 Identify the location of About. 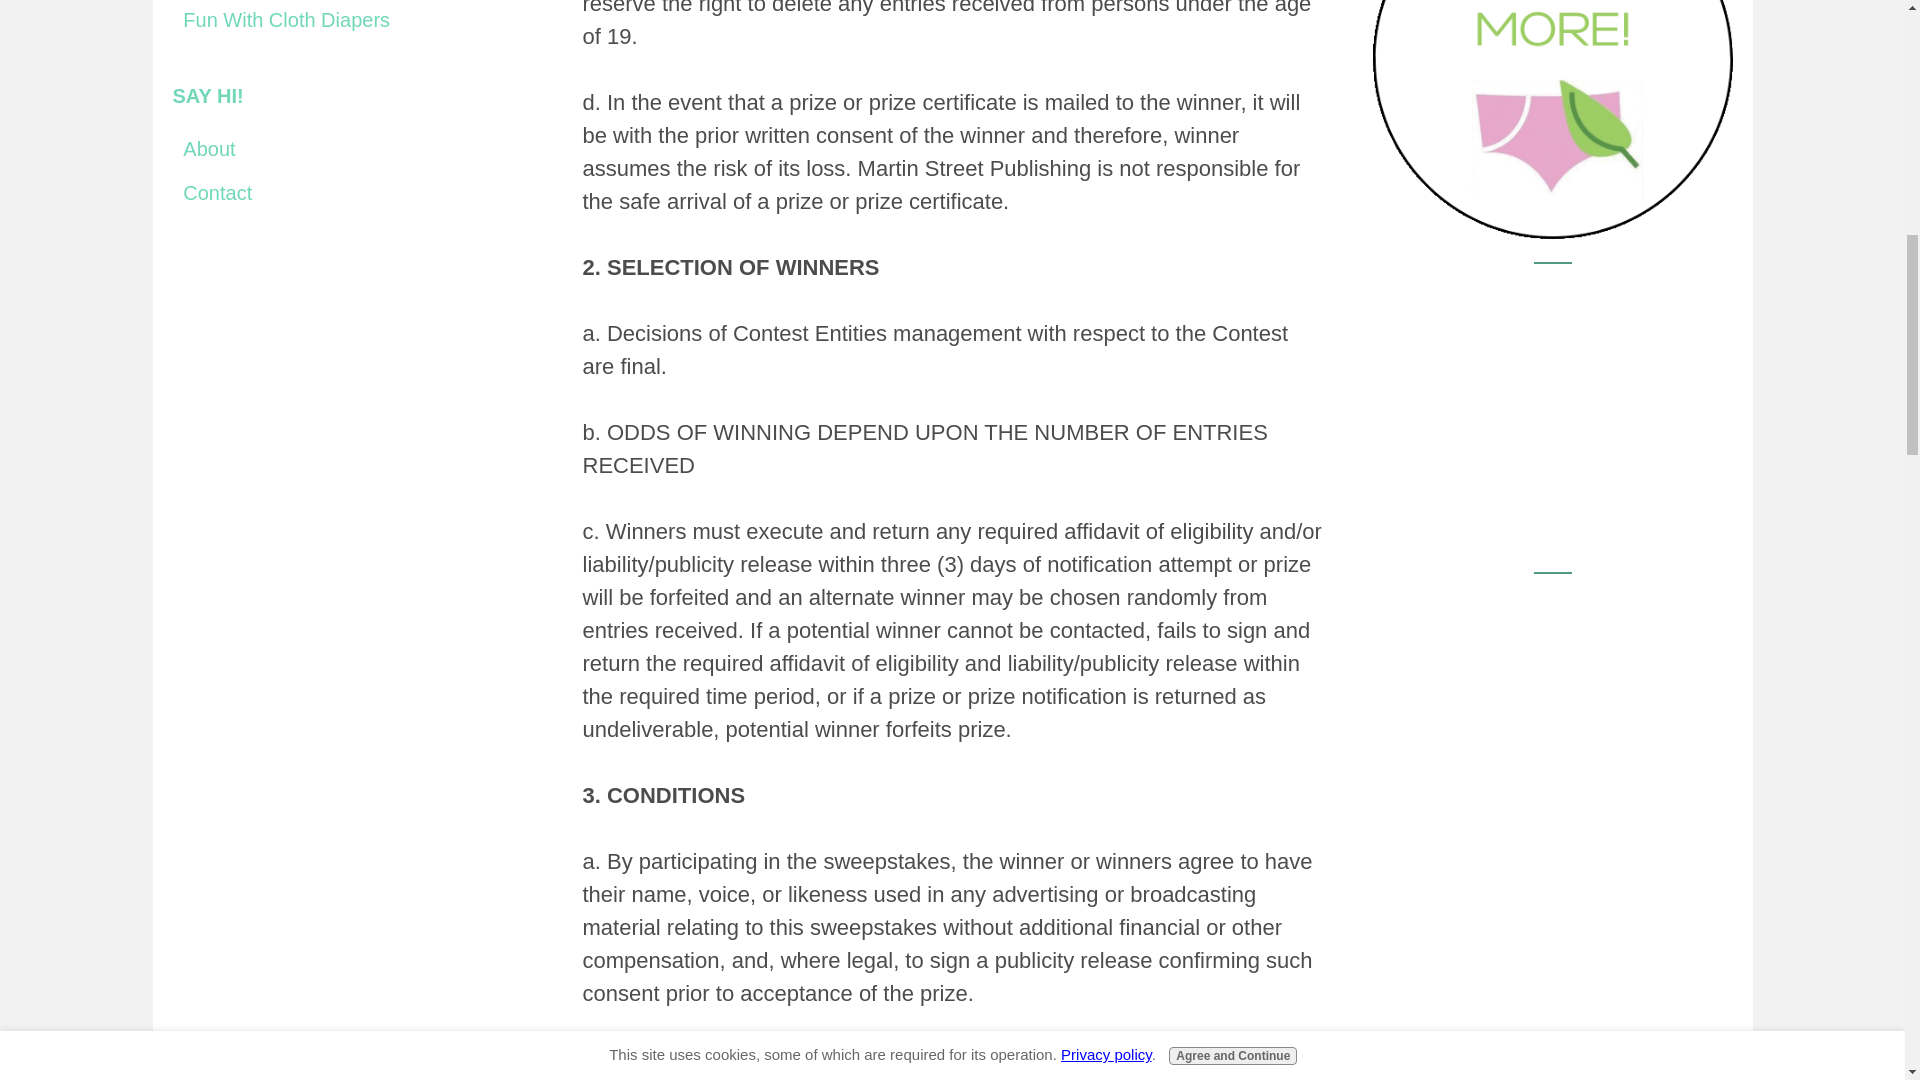
(352, 149).